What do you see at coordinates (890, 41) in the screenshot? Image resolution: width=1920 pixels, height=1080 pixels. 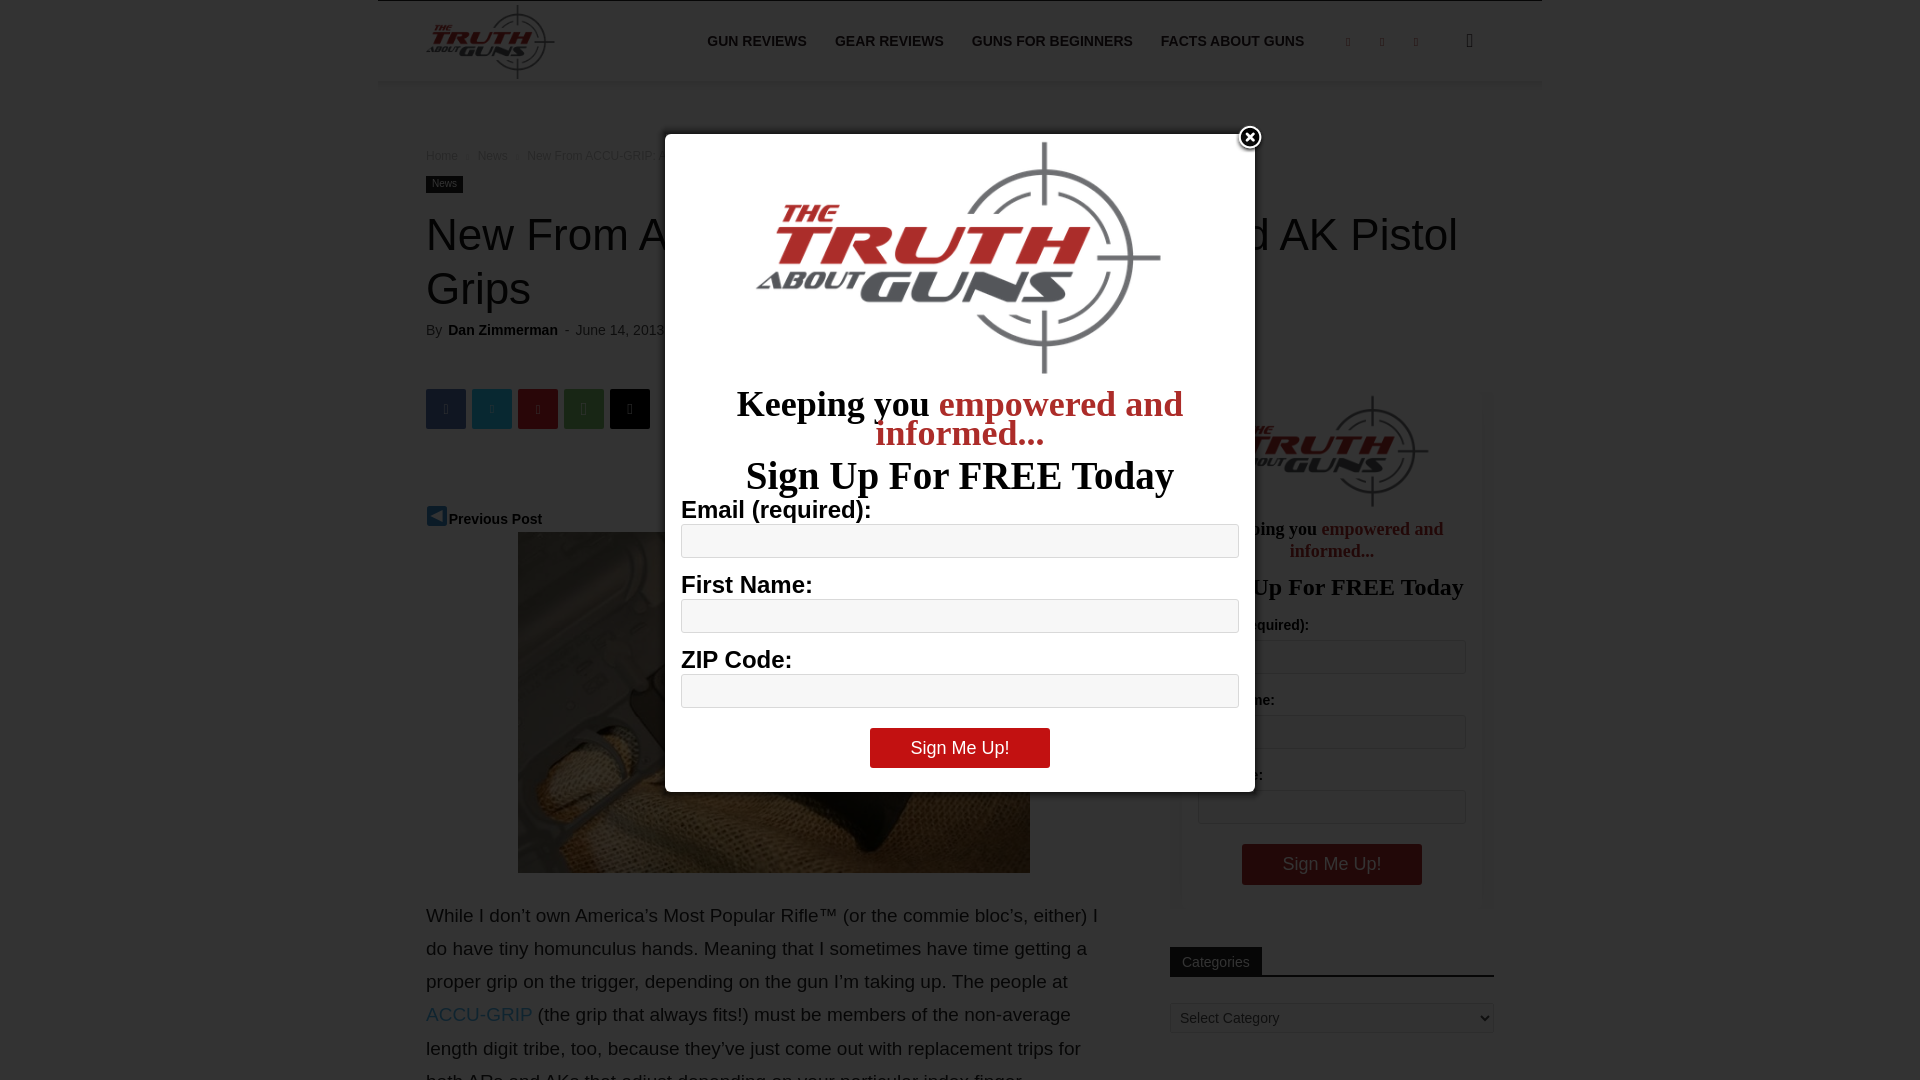 I see `GEAR REVIEWS` at bounding box center [890, 41].